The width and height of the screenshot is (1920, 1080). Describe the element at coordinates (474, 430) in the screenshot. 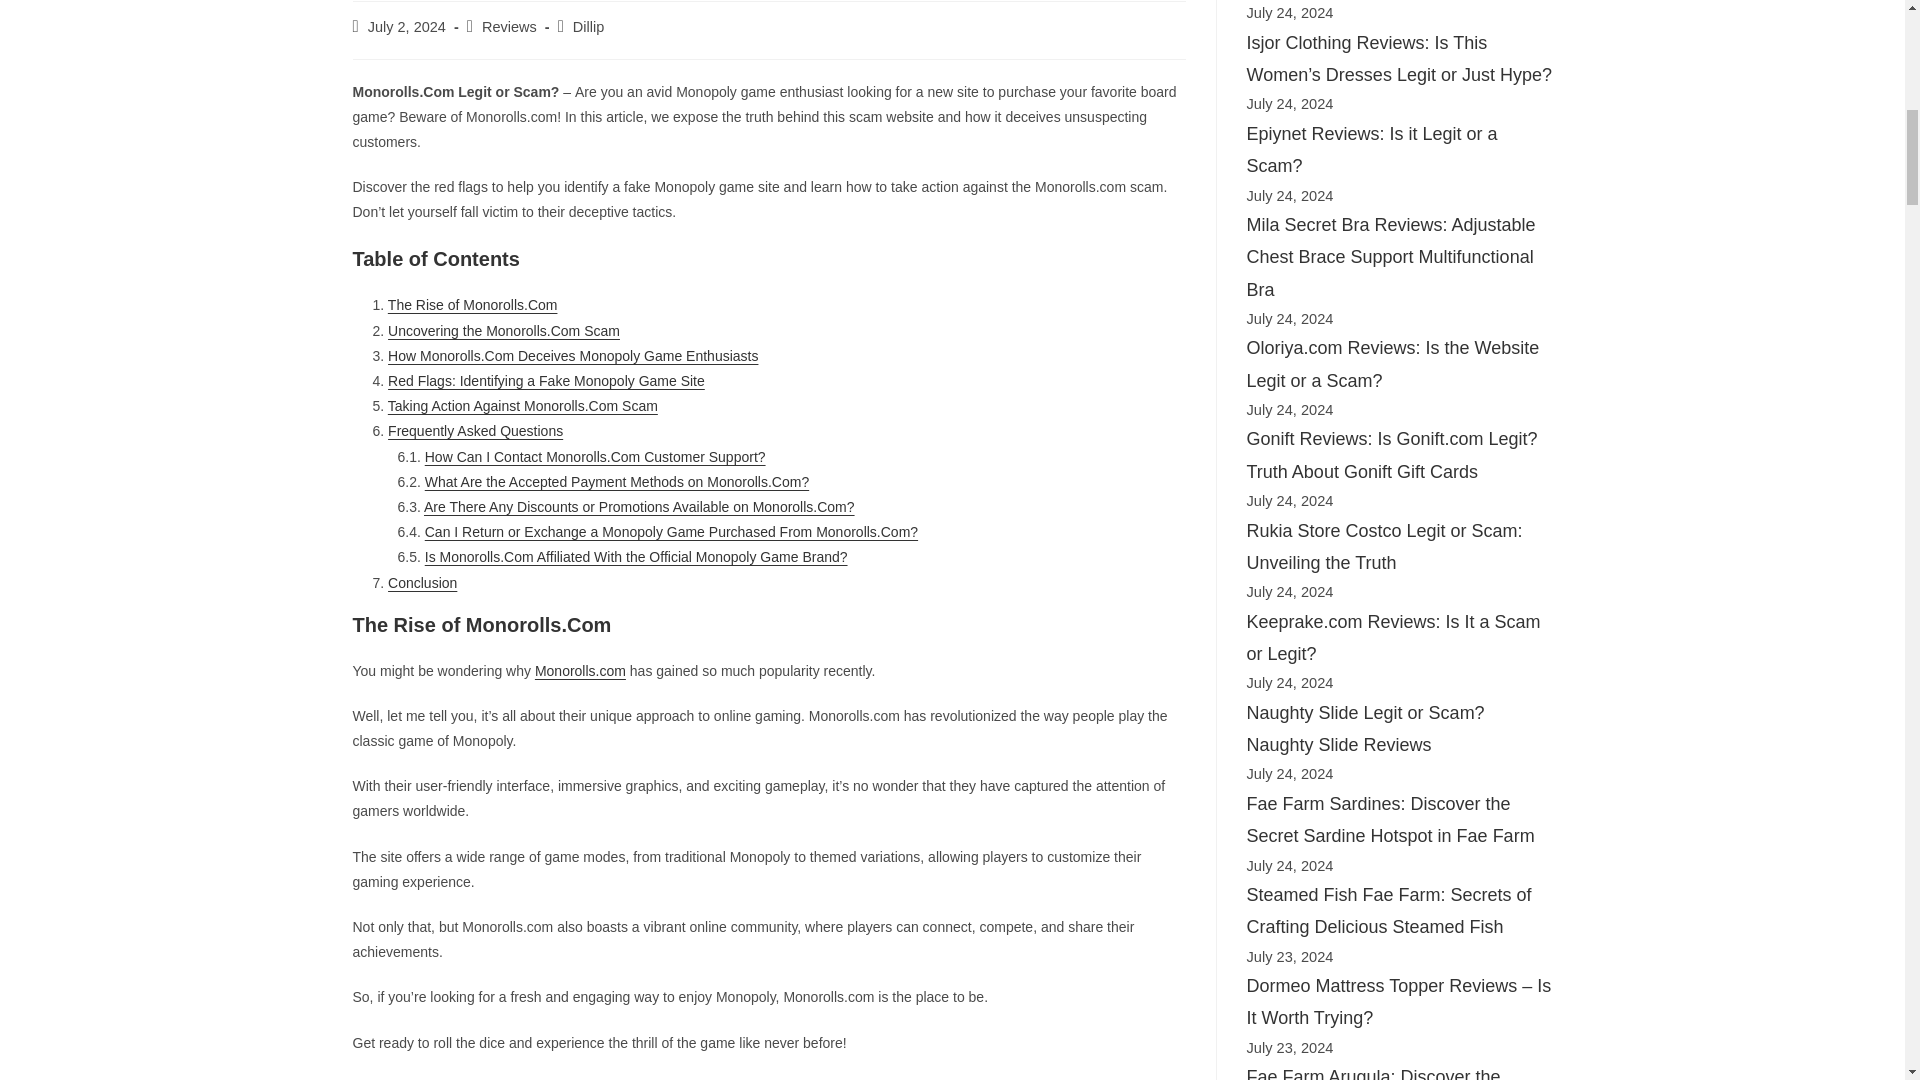

I see `Frequently Asked Questions` at that location.